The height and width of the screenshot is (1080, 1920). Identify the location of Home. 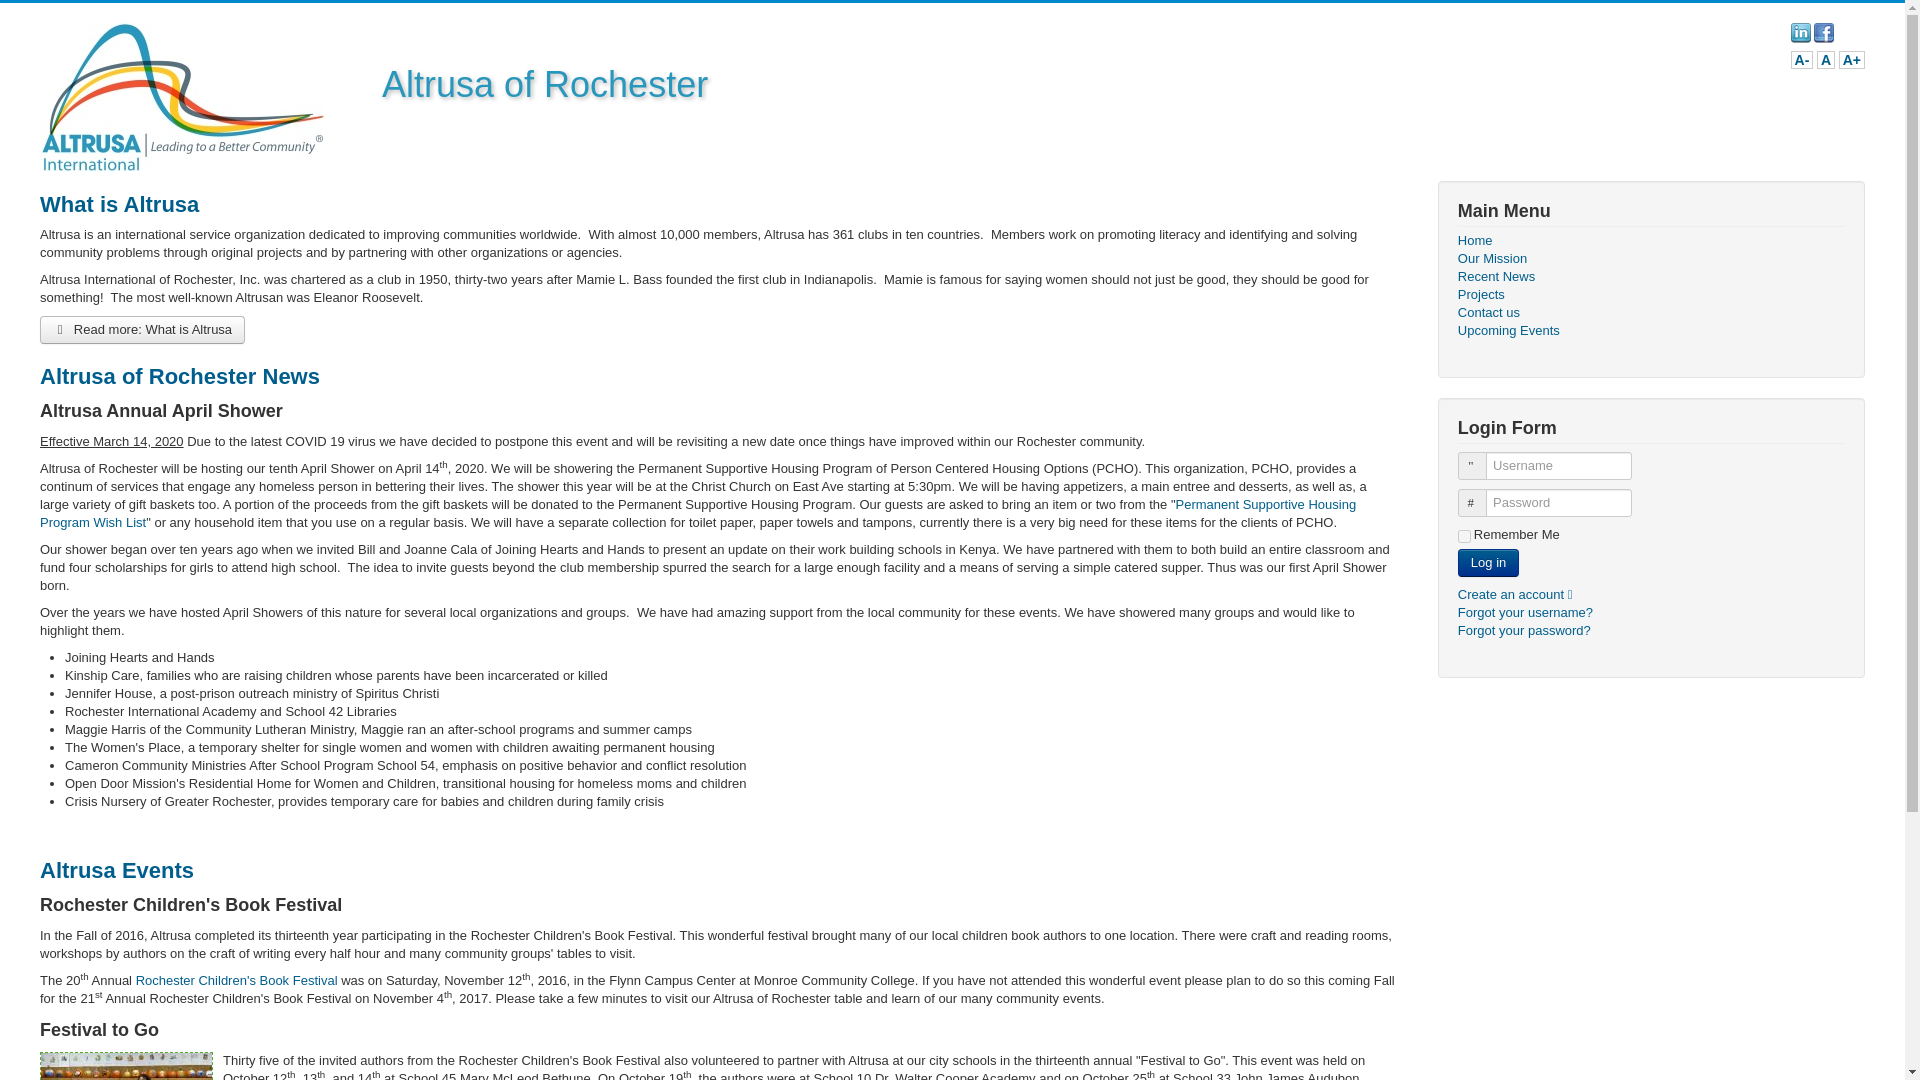
(1651, 240).